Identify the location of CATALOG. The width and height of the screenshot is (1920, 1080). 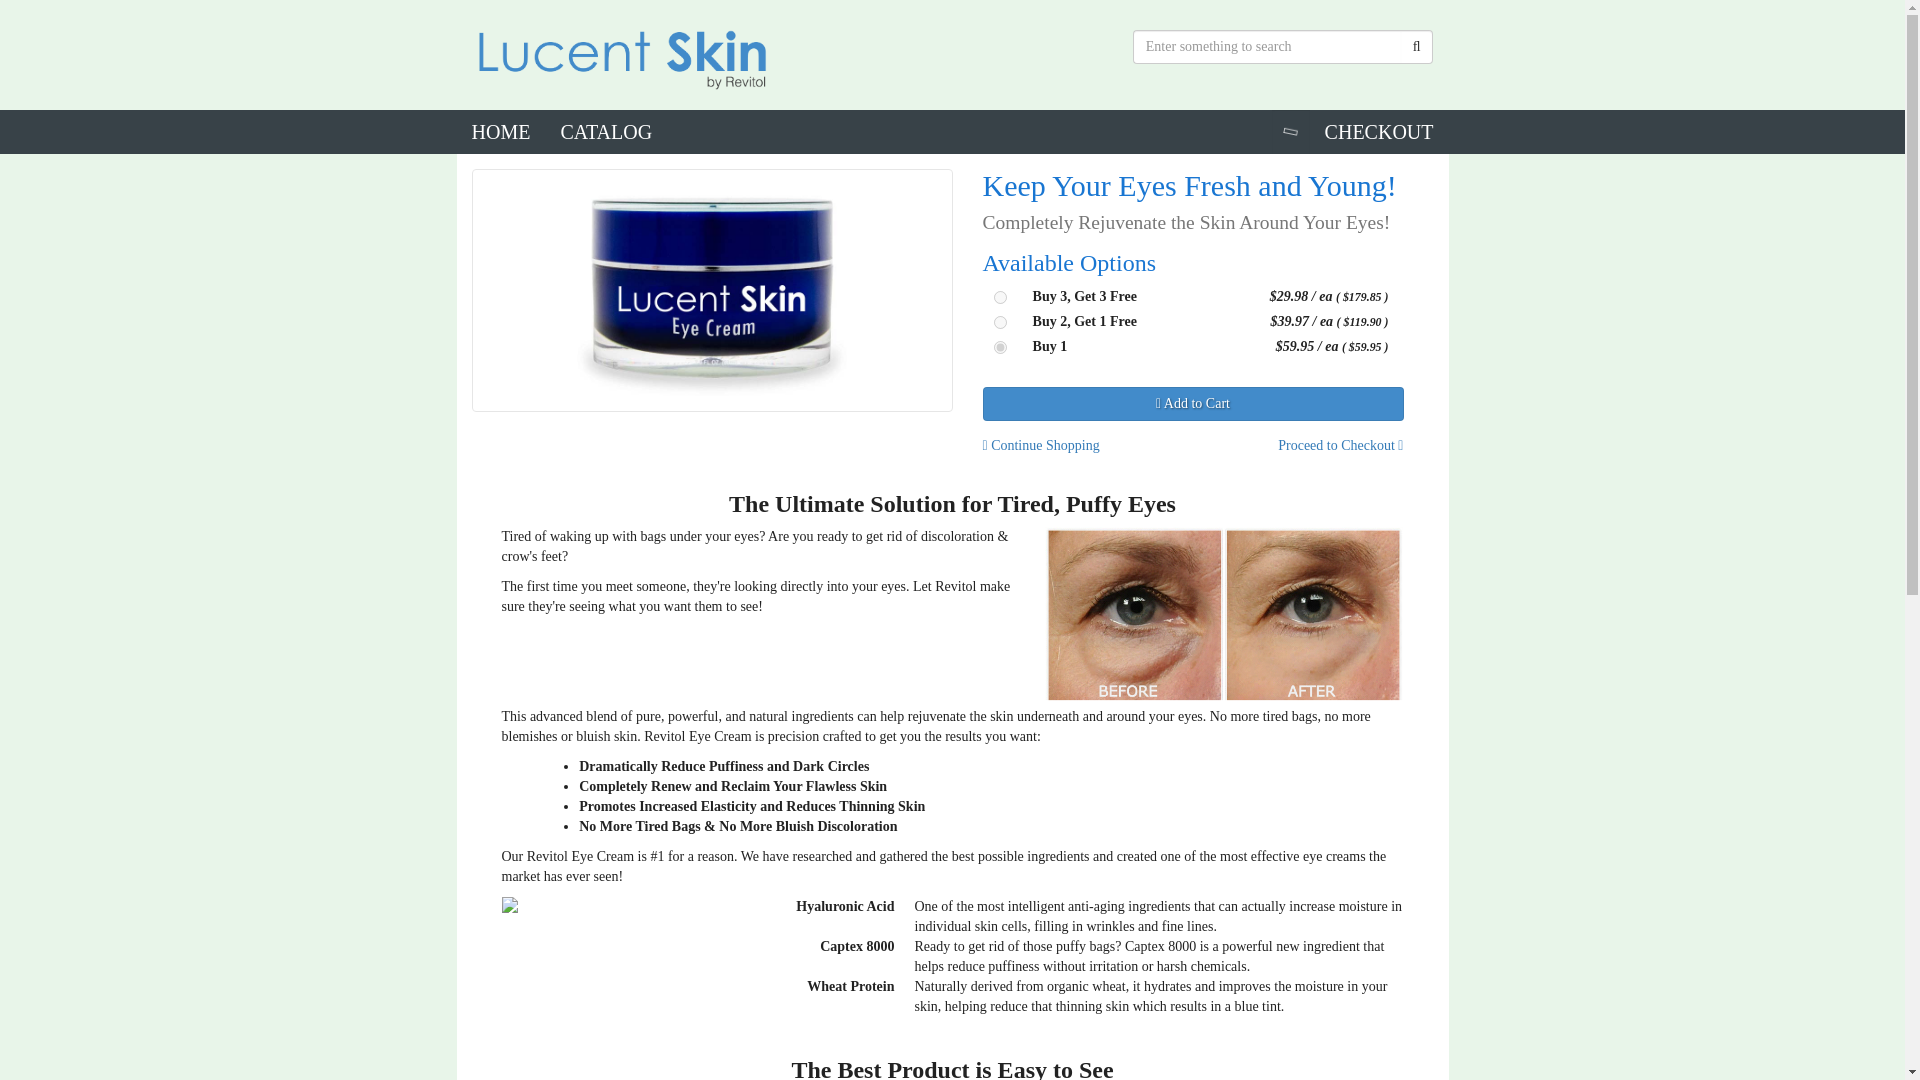
(606, 132).